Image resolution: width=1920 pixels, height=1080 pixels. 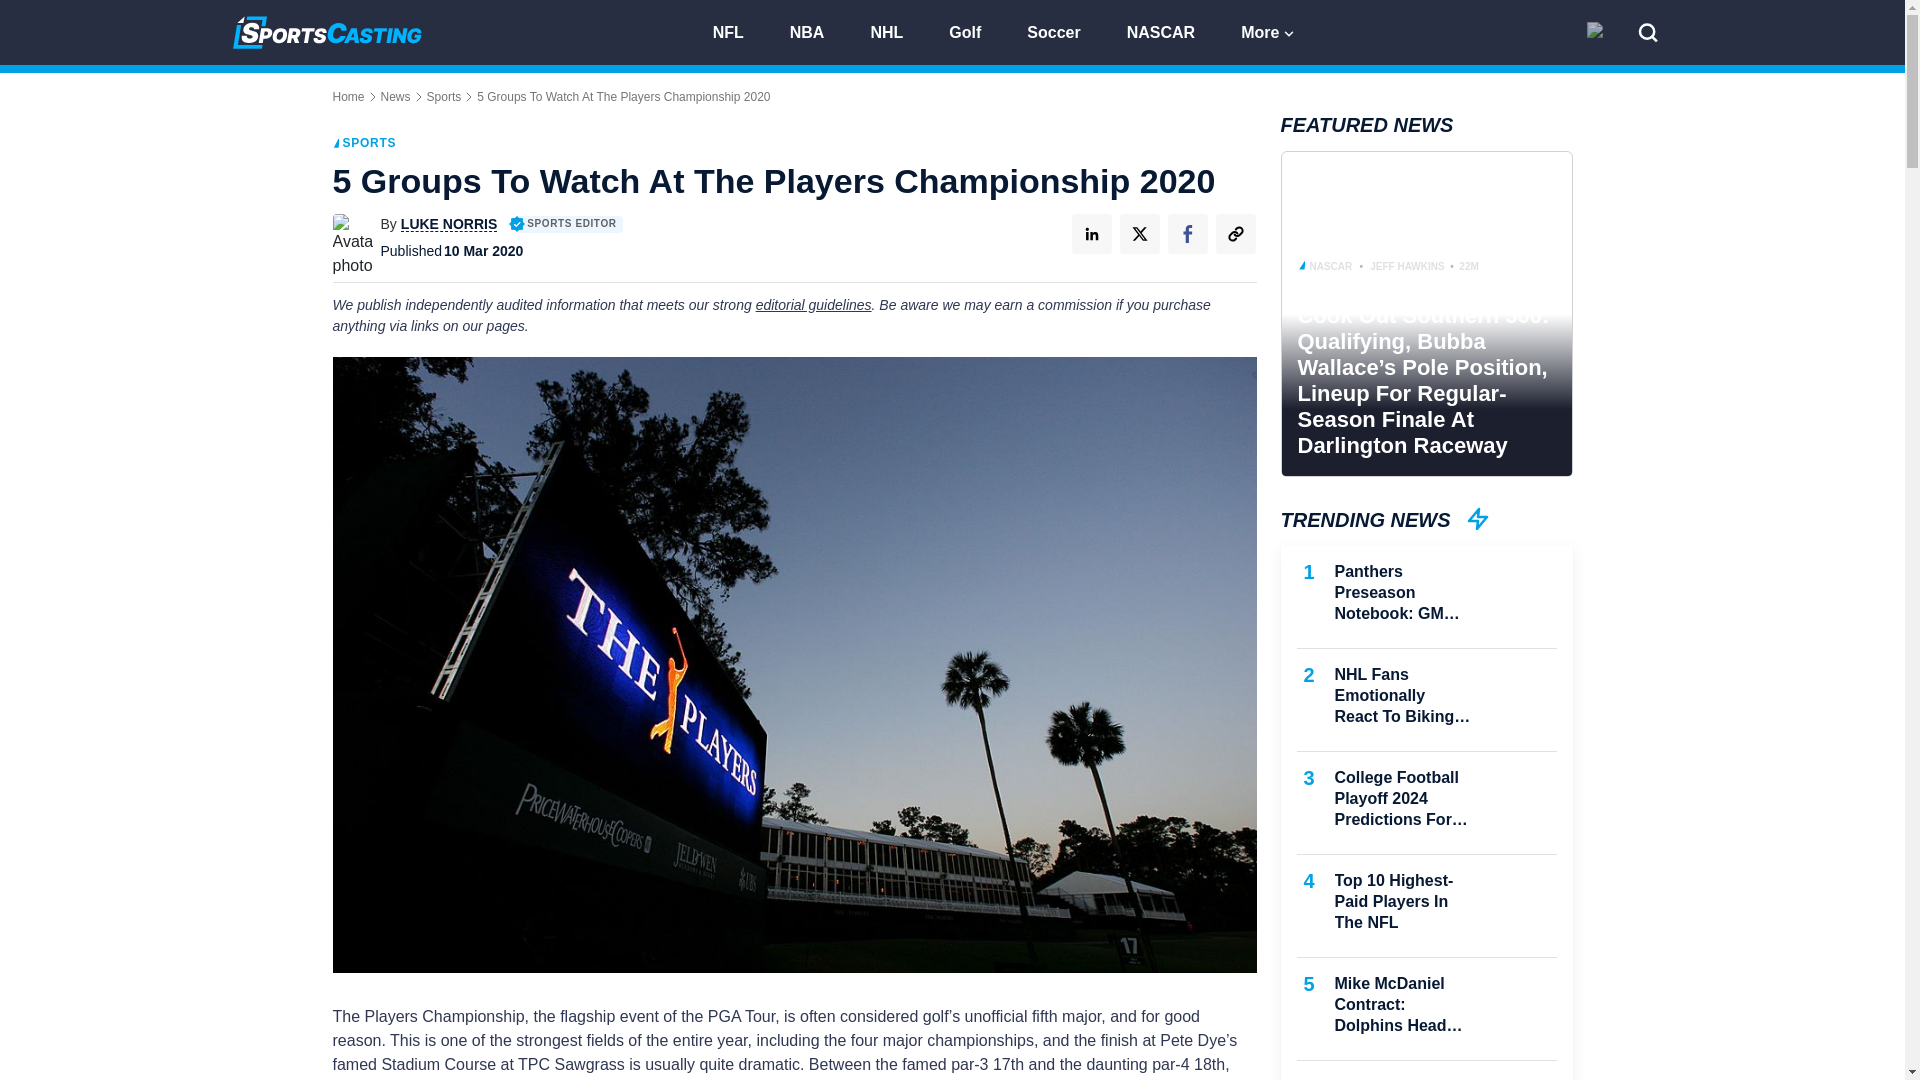 I want to click on Sports, so click(x=444, y=96).